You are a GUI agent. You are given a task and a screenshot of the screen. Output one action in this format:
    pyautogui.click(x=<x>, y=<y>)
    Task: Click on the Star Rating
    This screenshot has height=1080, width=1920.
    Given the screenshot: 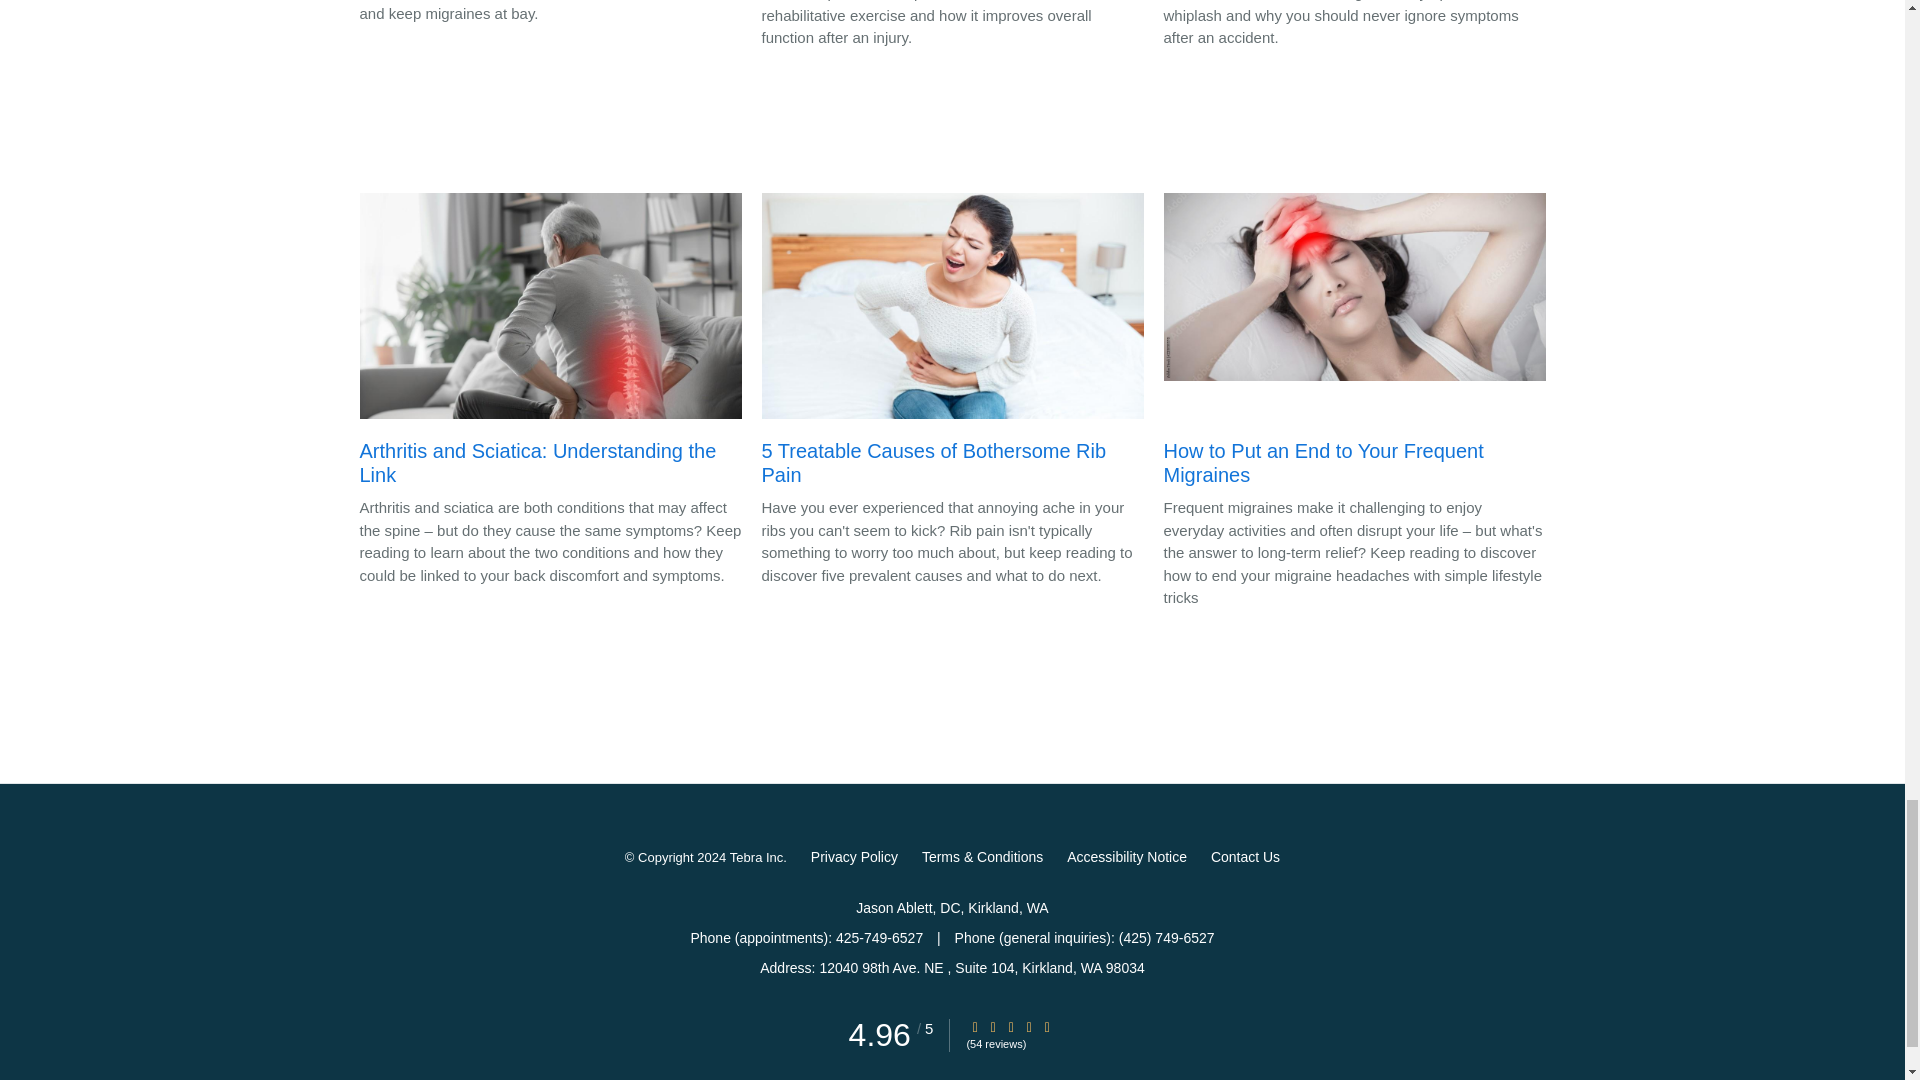 What is the action you would take?
    pyautogui.click(x=993, y=1026)
    